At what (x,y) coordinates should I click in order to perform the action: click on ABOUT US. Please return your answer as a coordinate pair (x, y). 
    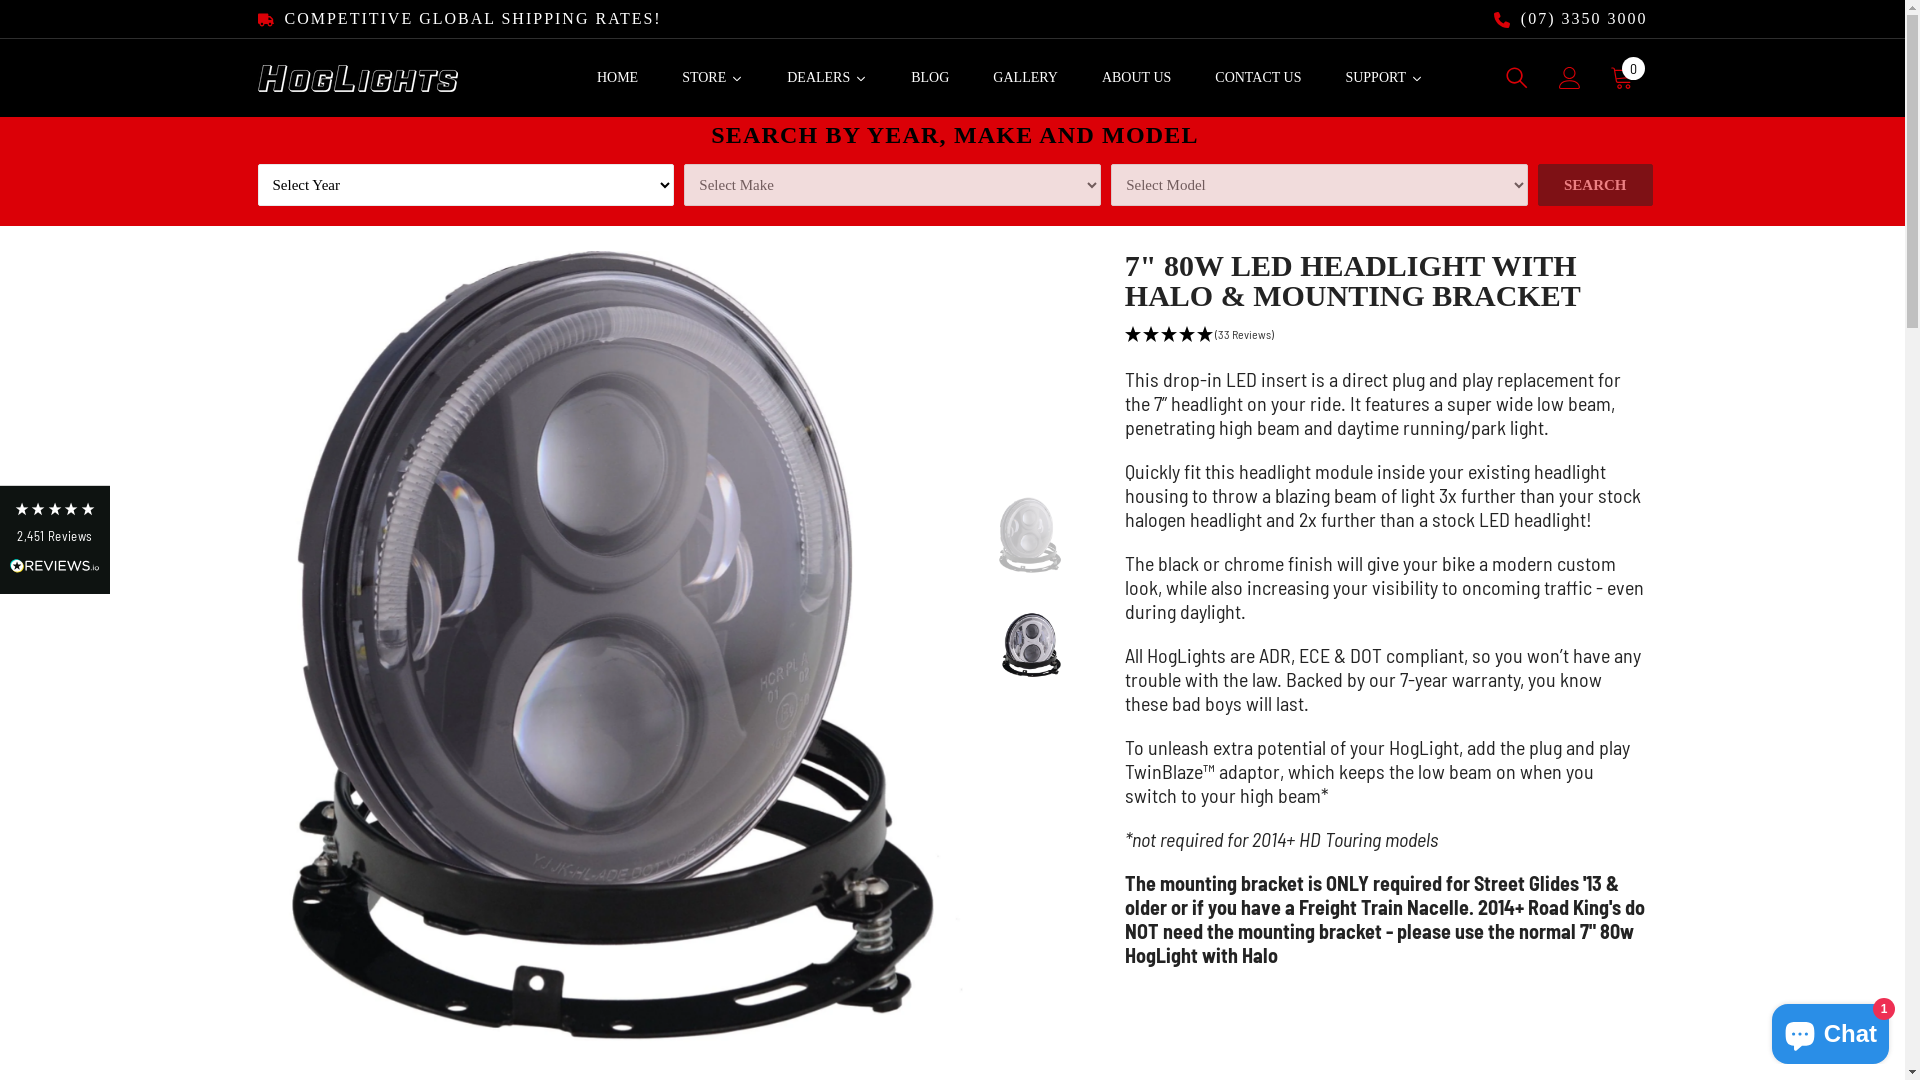
    Looking at the image, I should click on (1136, 78).